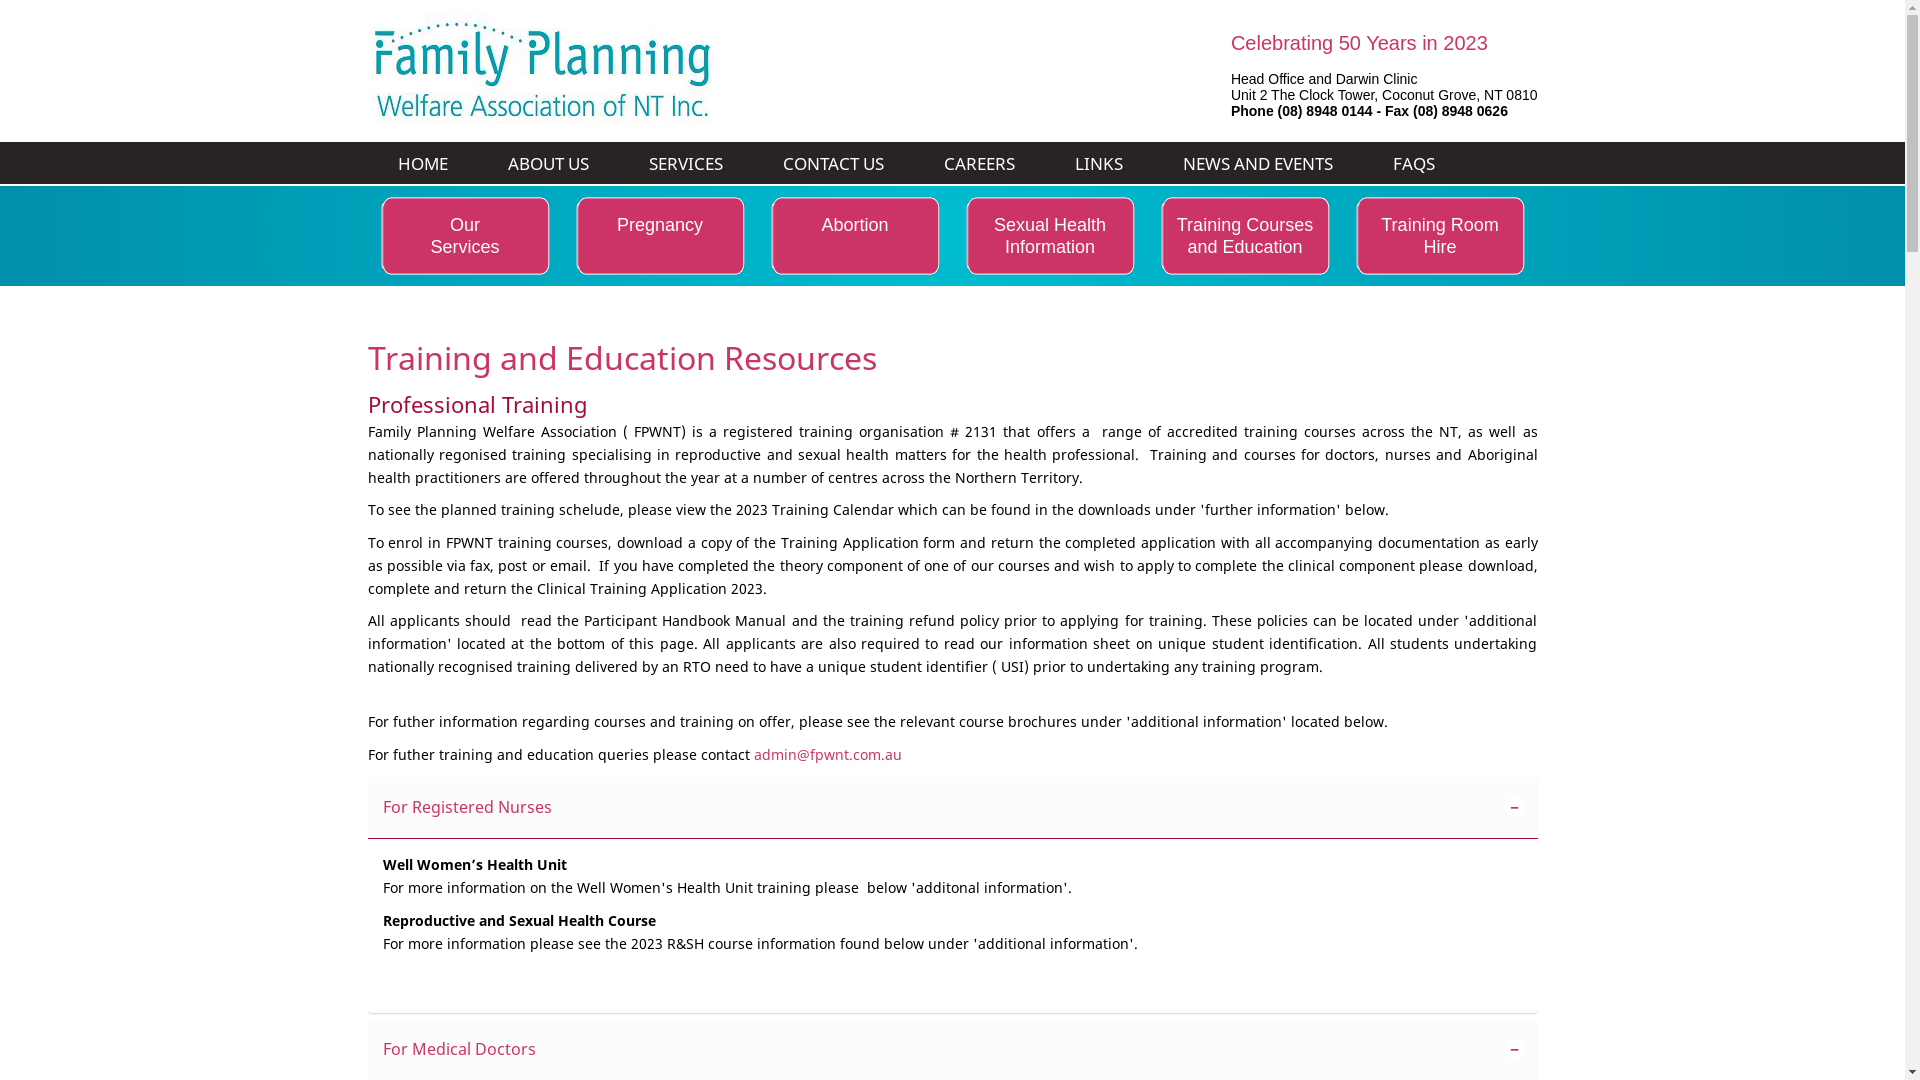 The image size is (1920, 1080). I want to click on For Registered Nurses, so click(940, 808).